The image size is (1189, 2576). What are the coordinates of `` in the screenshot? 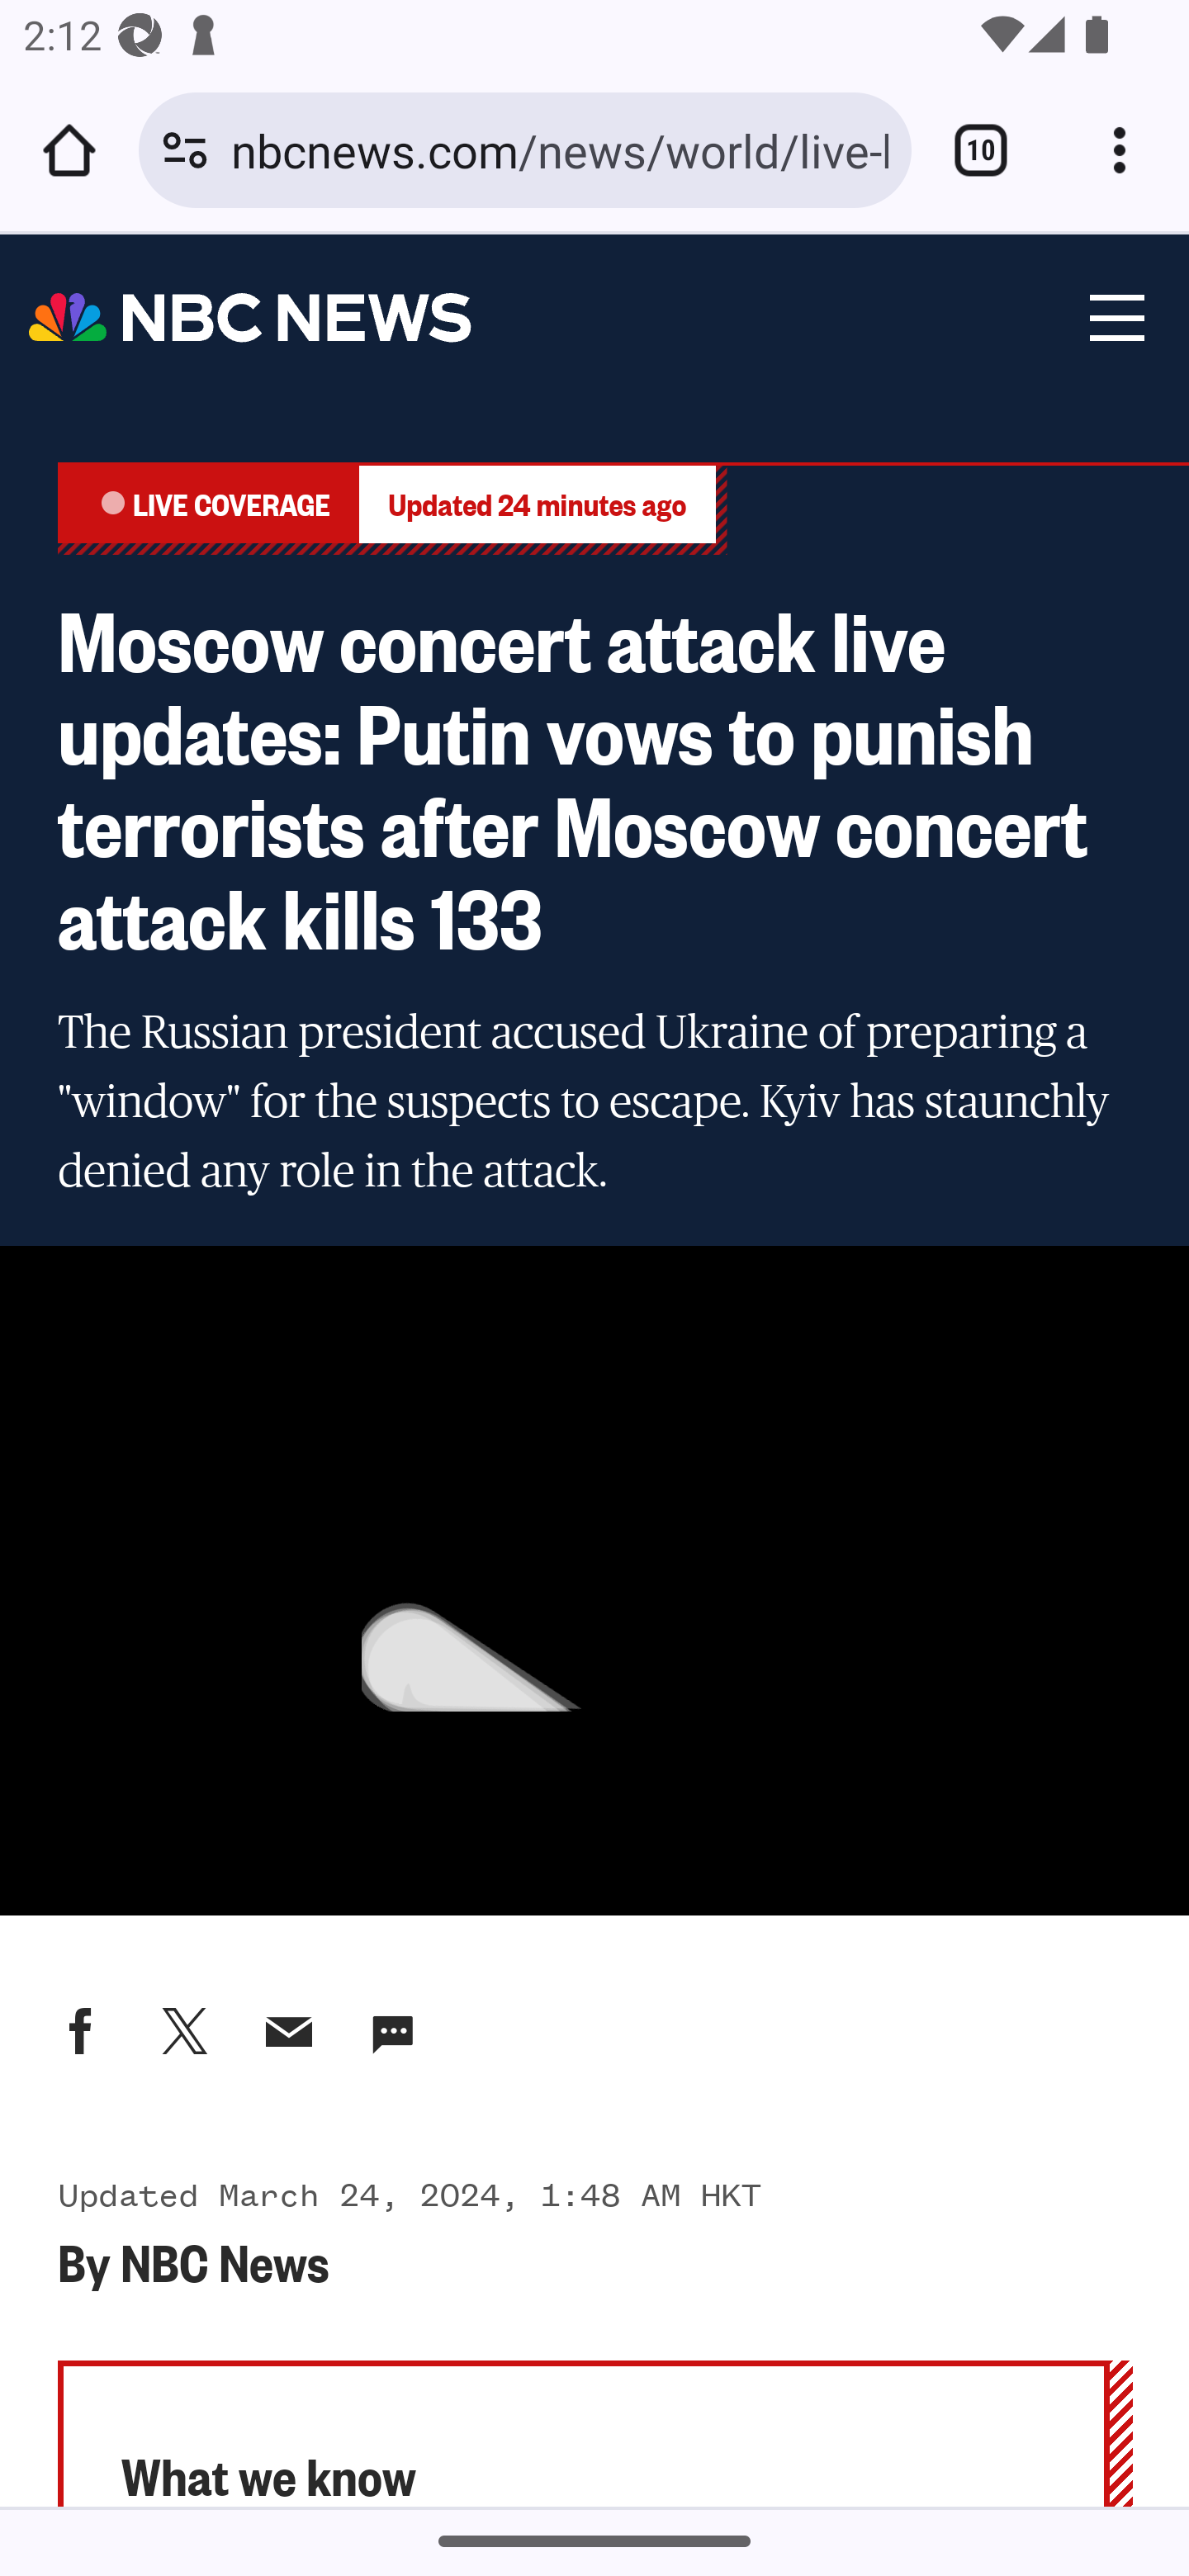 It's located at (392, 2029).